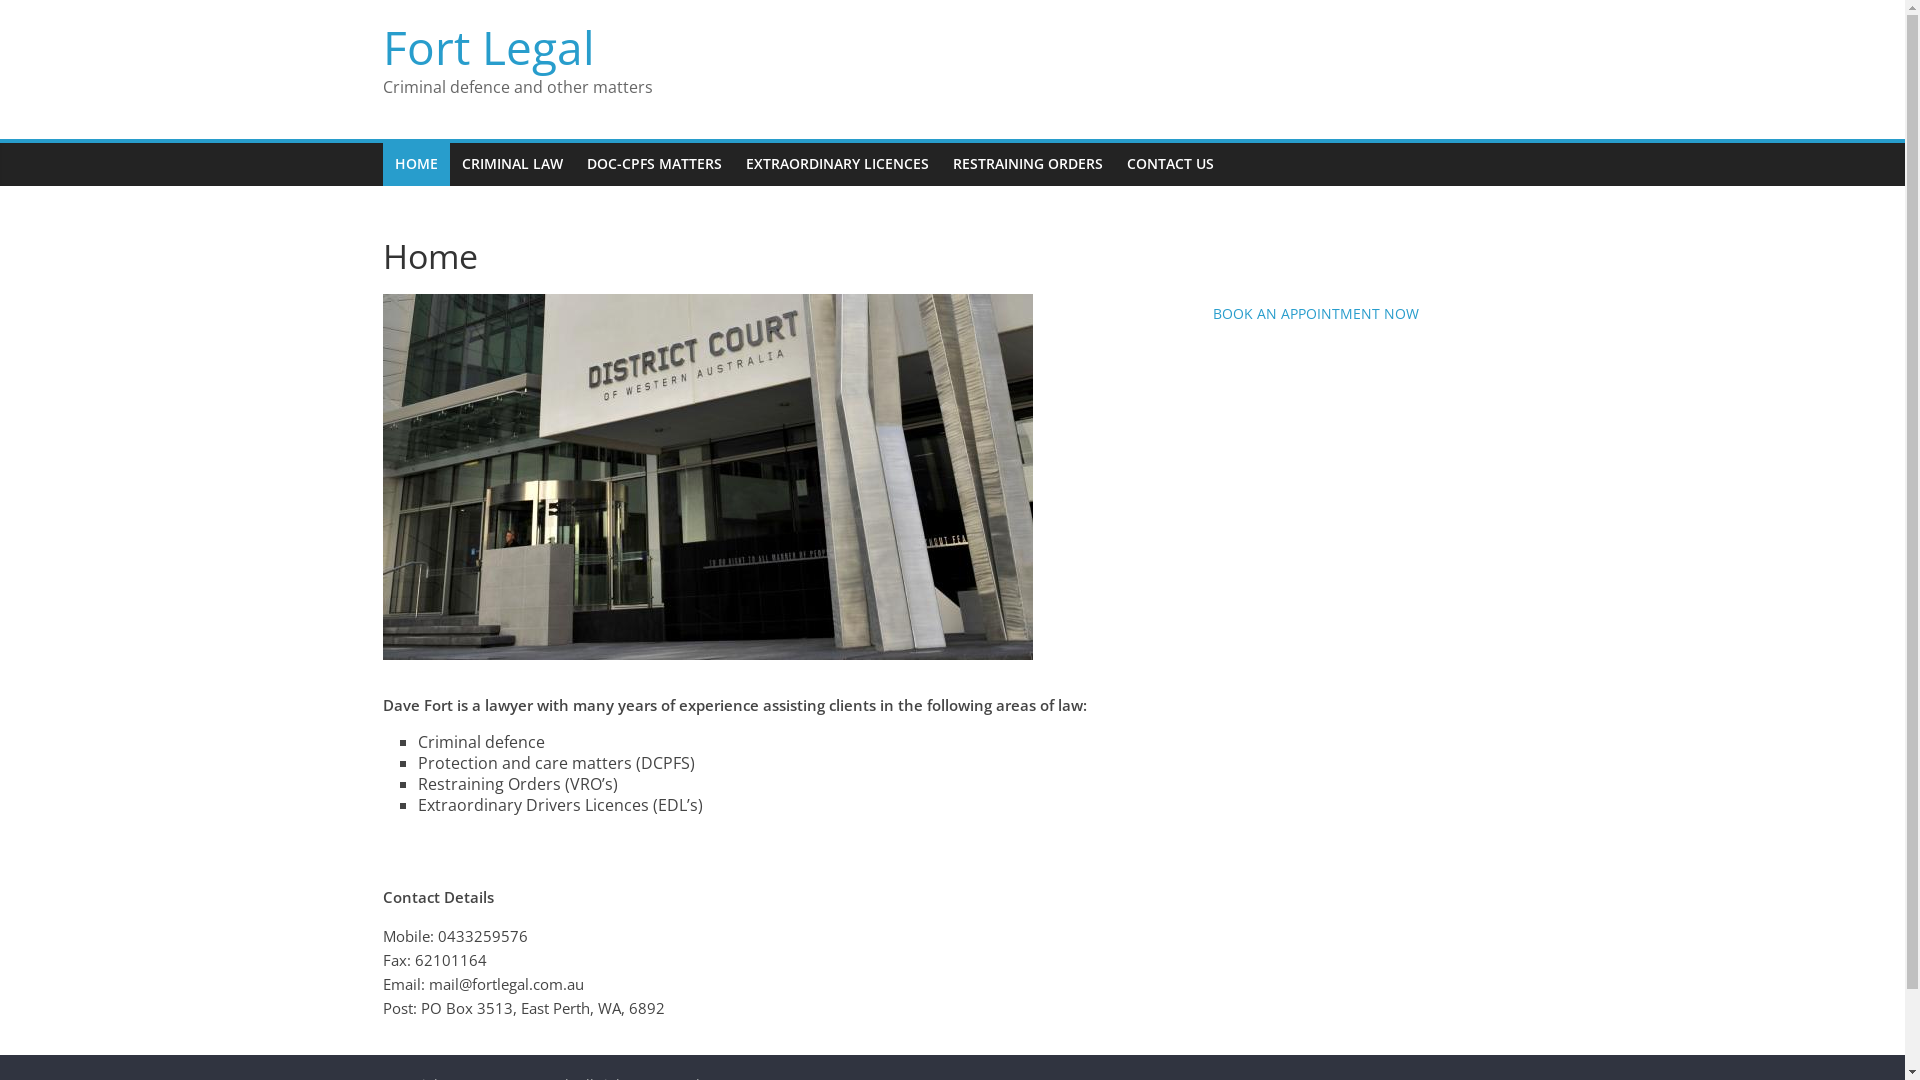 This screenshot has height=1080, width=1920. I want to click on Fort Legal, so click(488, 46).